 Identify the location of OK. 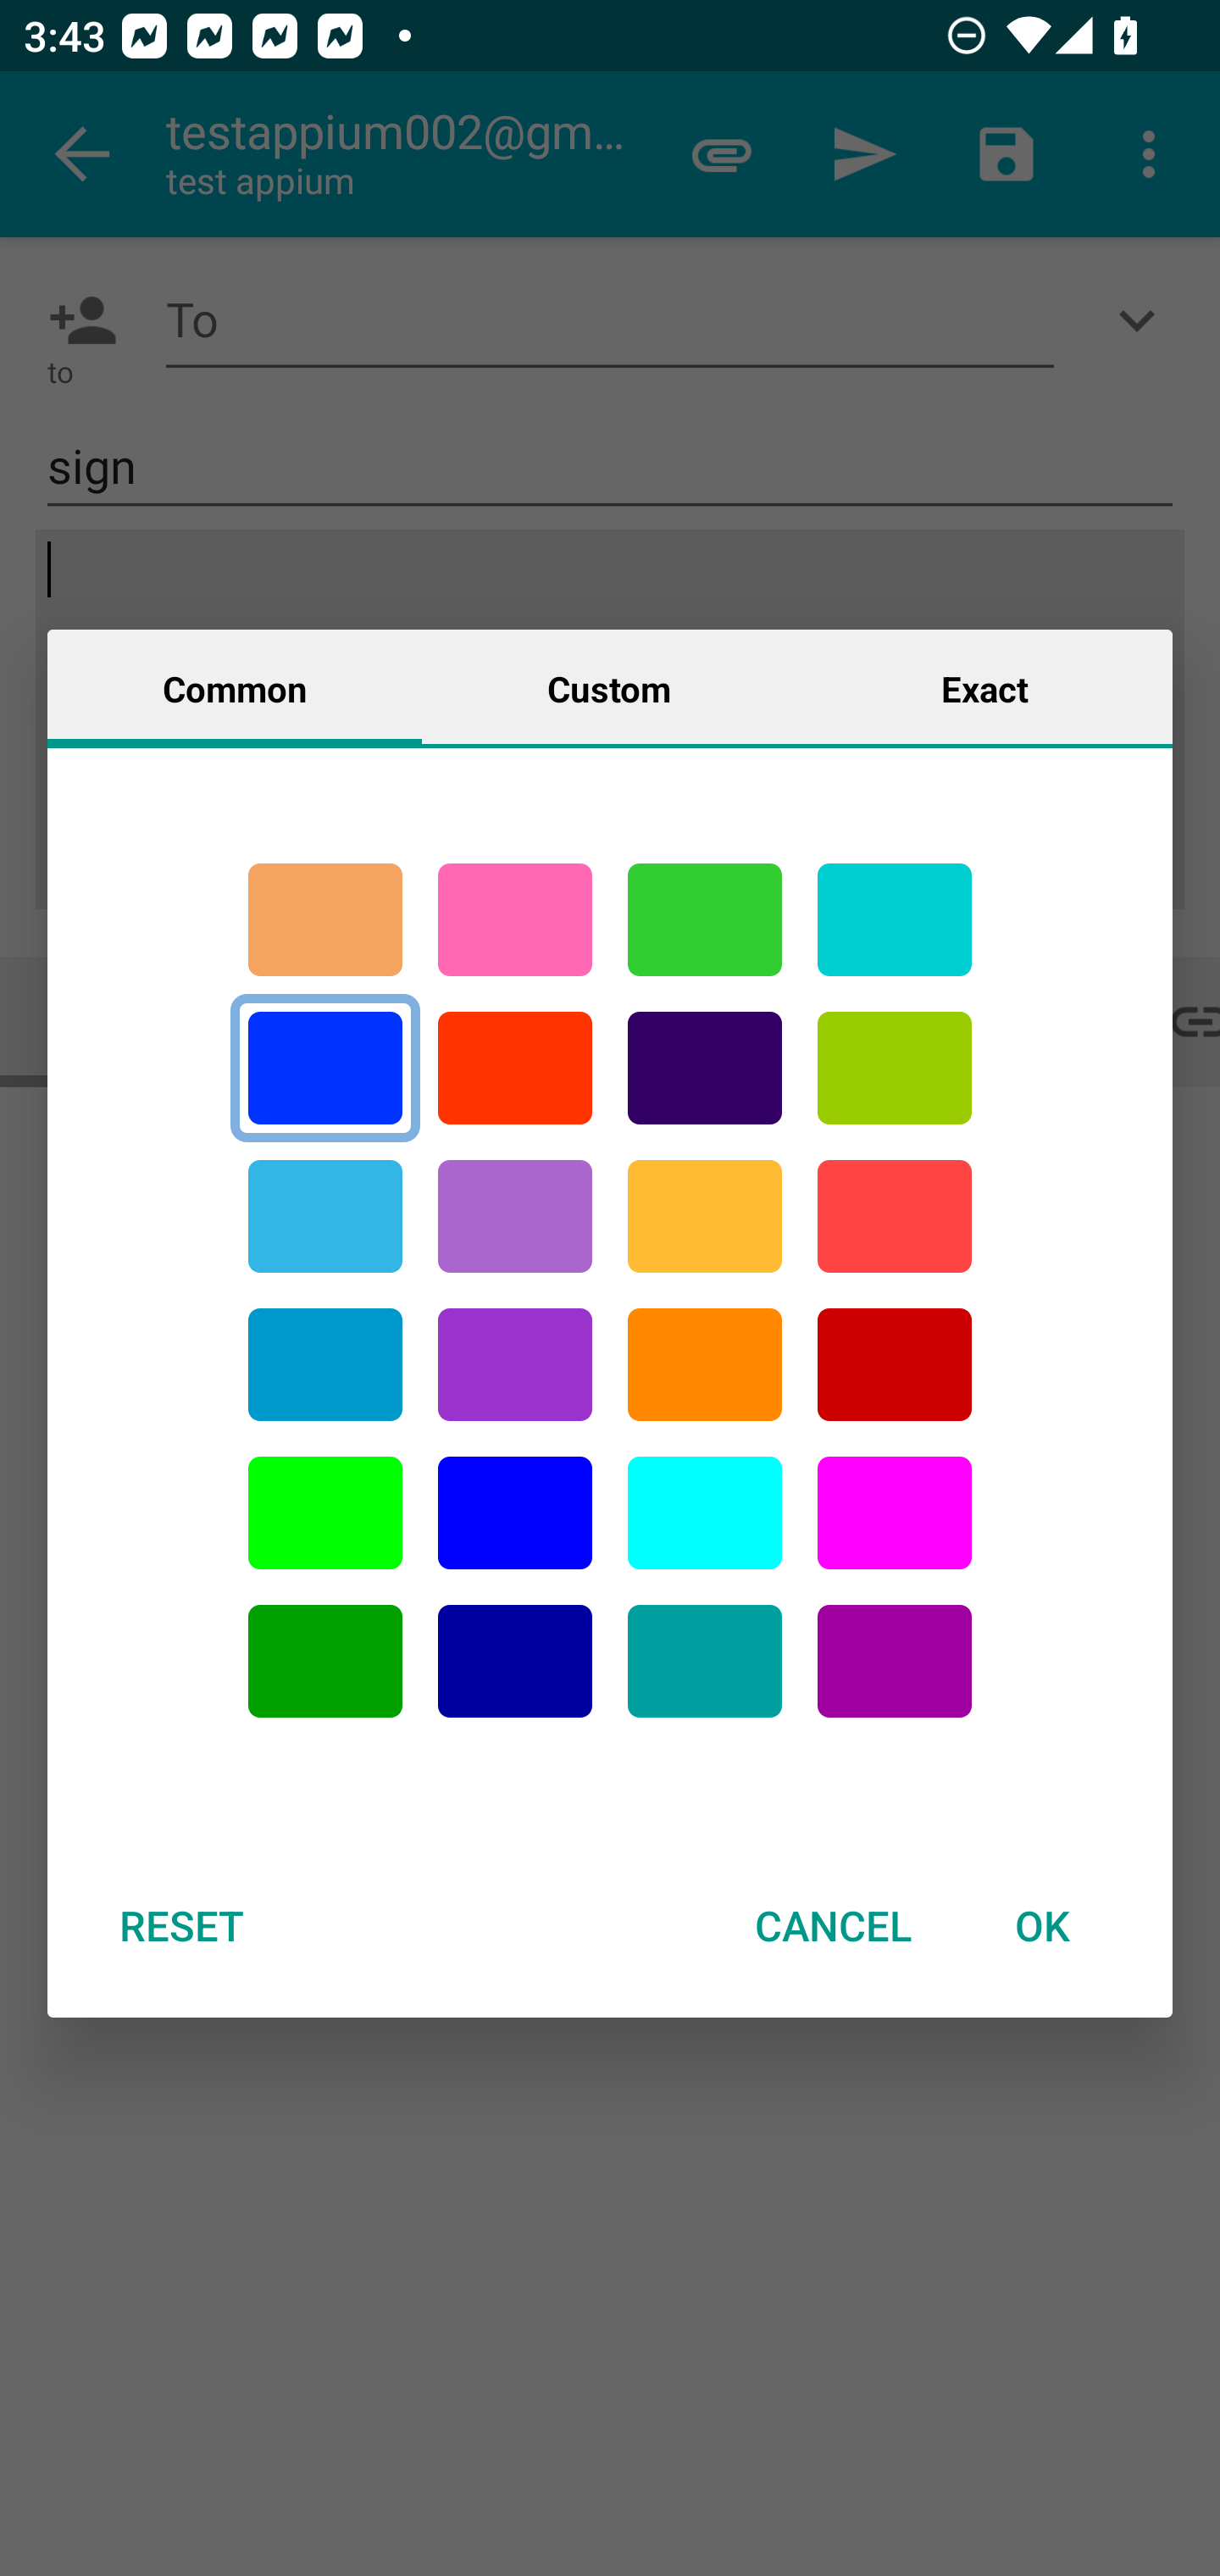
(1042, 1925).